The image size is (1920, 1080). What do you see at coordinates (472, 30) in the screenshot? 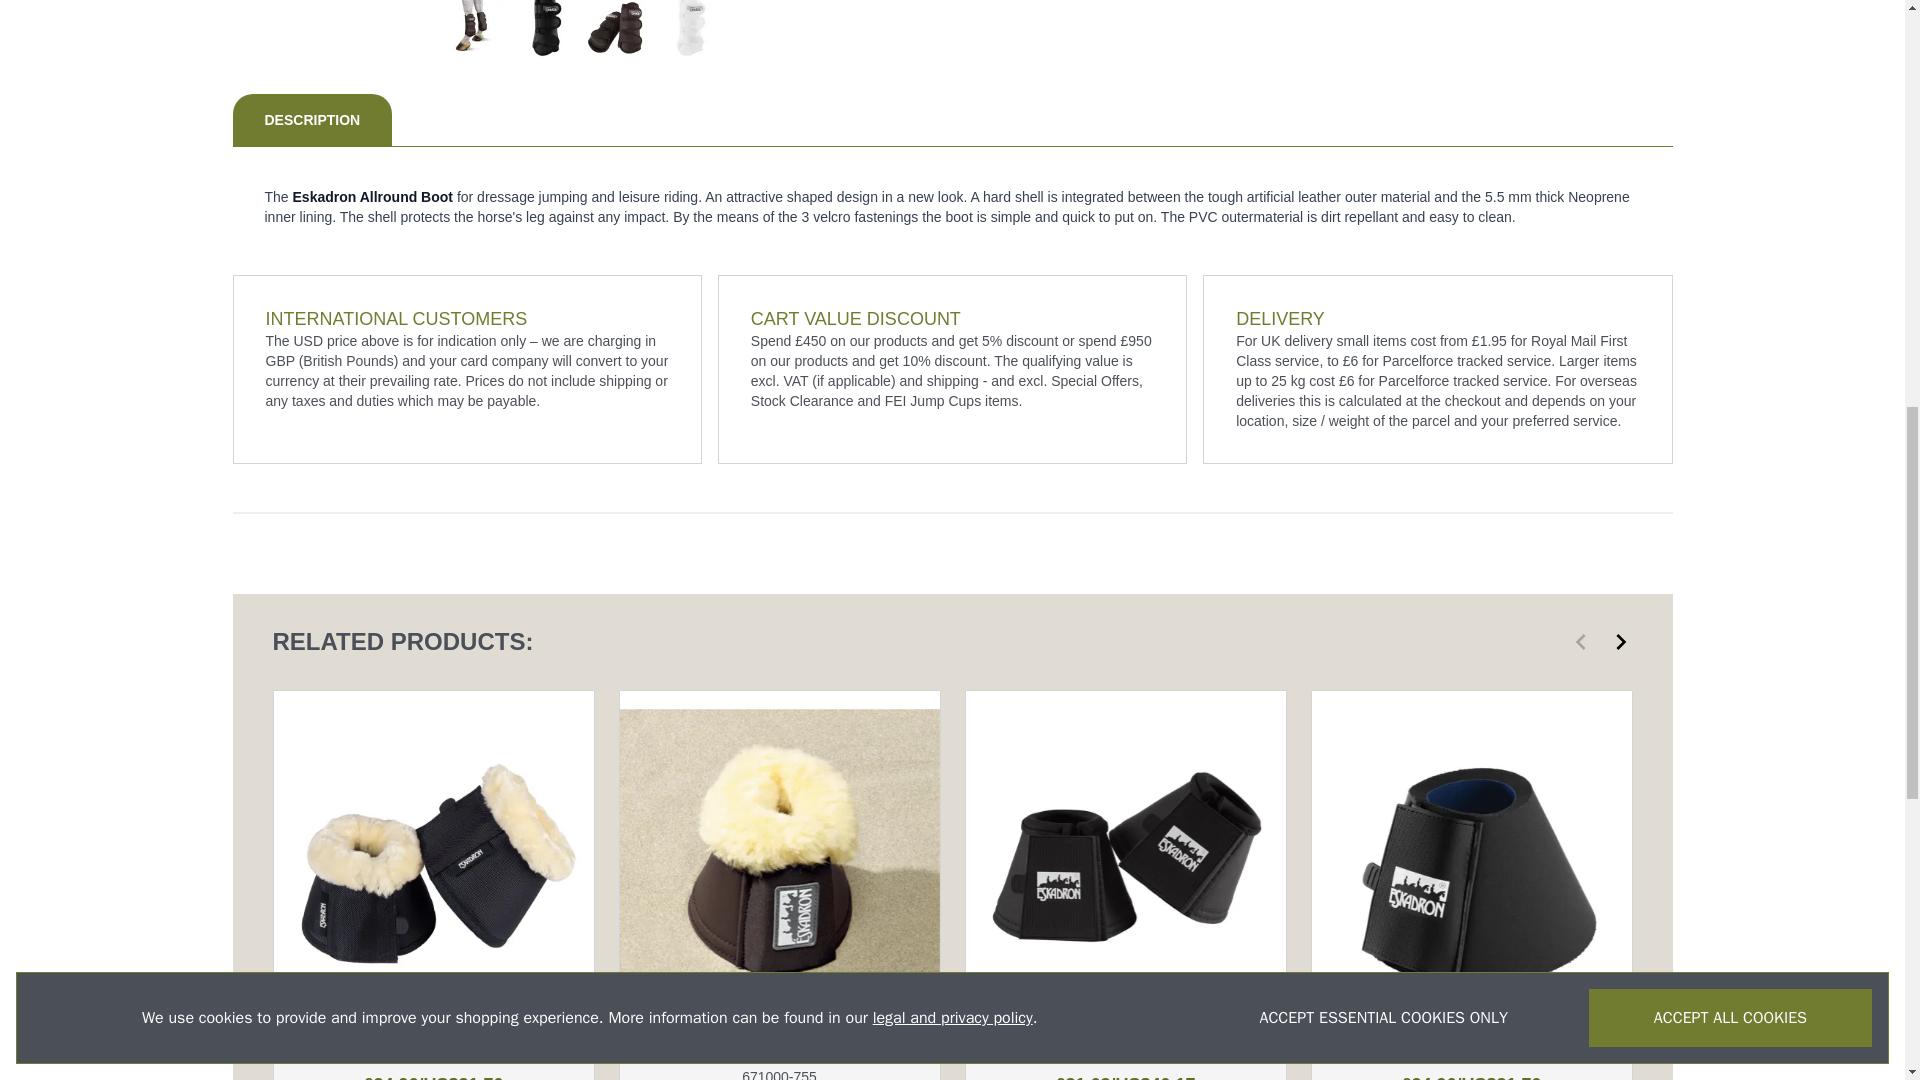
I see `Eskadron - Allround Boot - Front - 514000-765` at bounding box center [472, 30].